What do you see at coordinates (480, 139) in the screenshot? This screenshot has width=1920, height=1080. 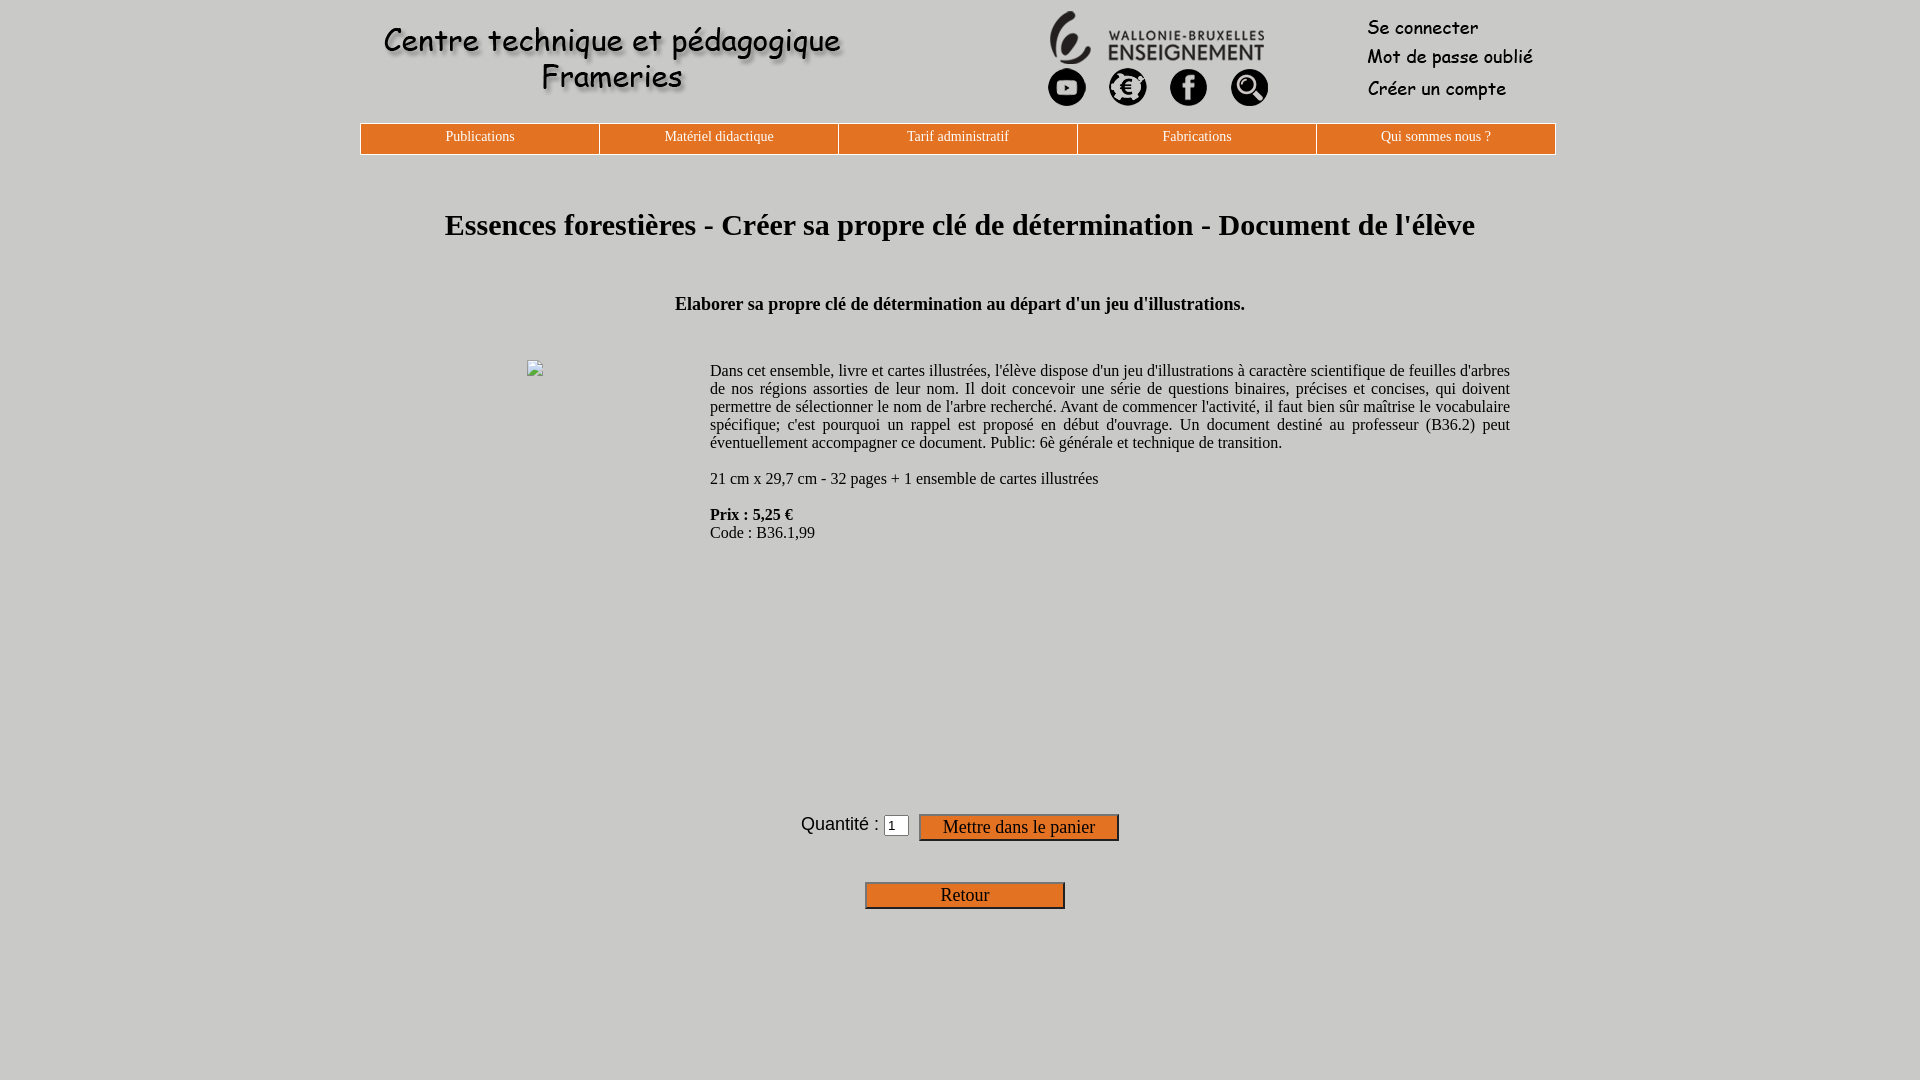 I see `Publications` at bounding box center [480, 139].